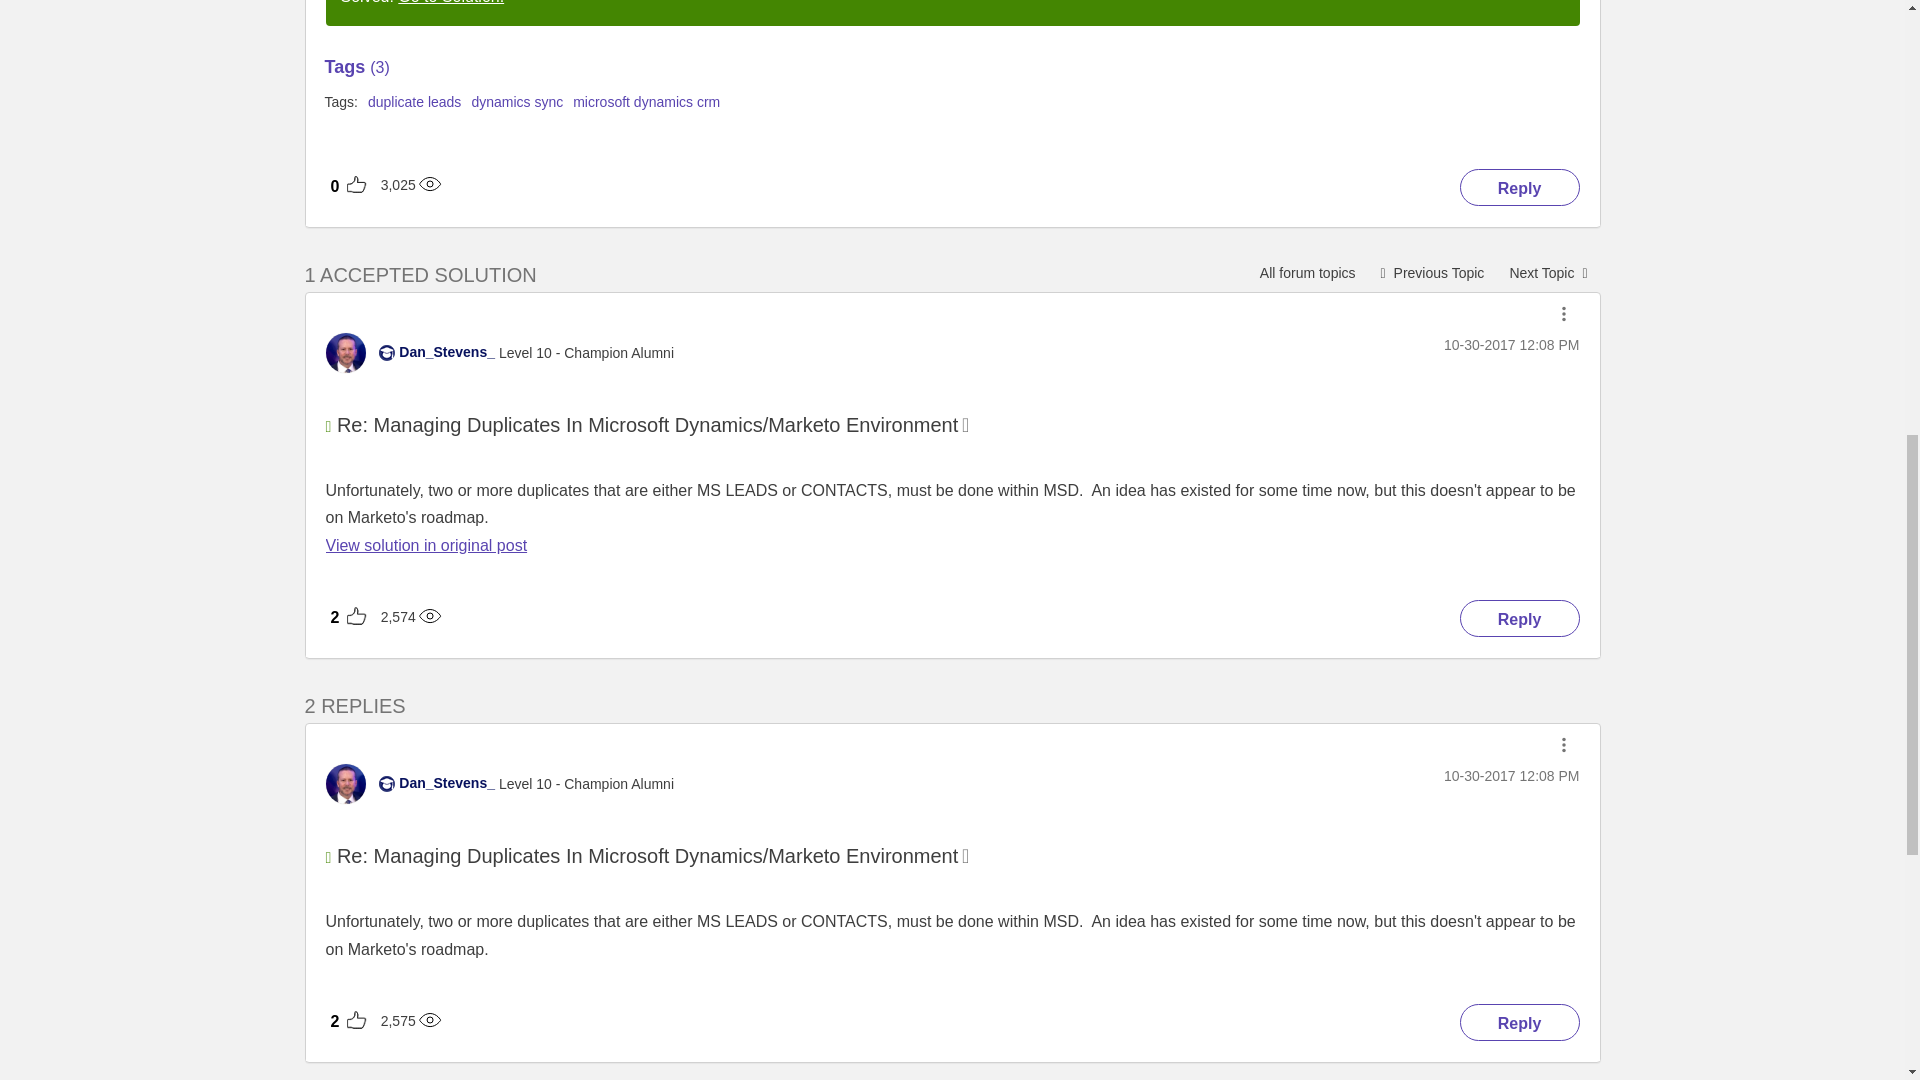 This screenshot has height=1080, width=1920. What do you see at coordinates (1564, 314) in the screenshot?
I see `Show option menu` at bounding box center [1564, 314].